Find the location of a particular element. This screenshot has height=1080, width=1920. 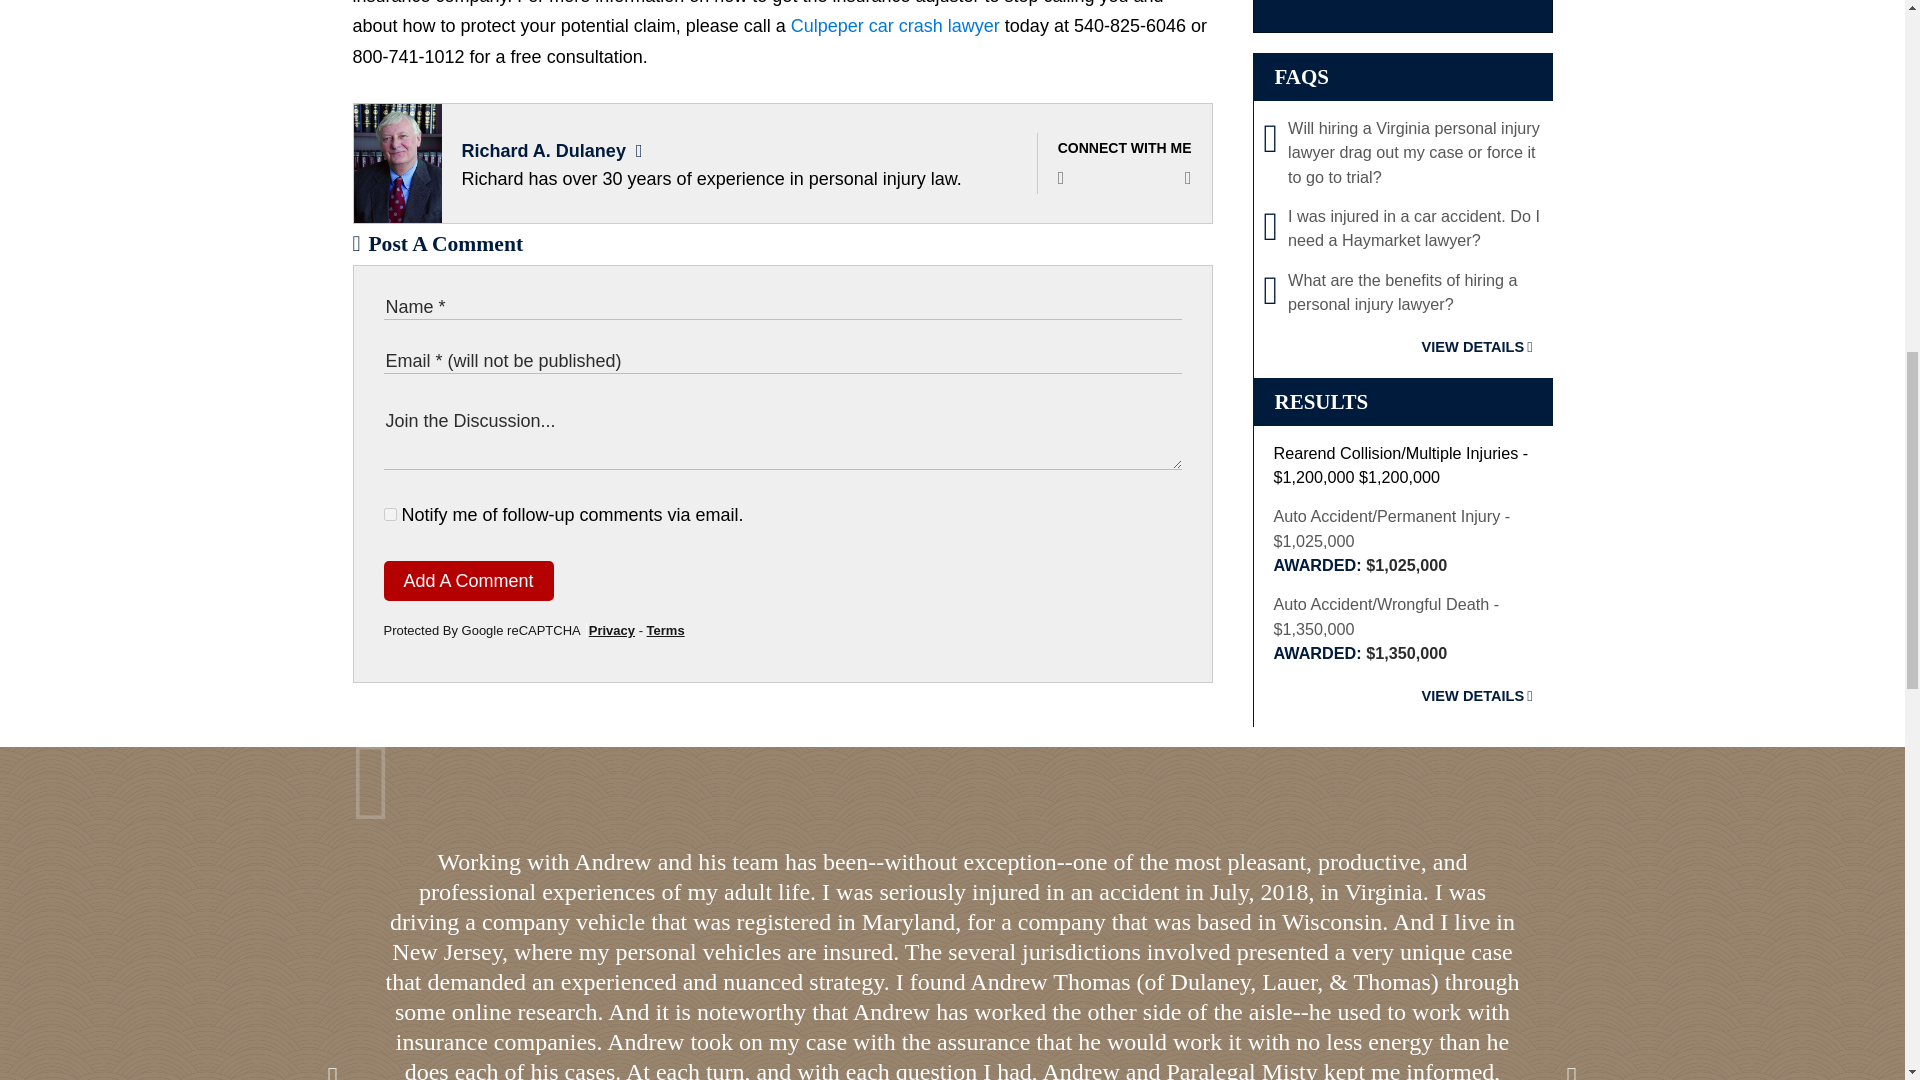

Richard A. Dulaney is located at coordinates (544, 150).